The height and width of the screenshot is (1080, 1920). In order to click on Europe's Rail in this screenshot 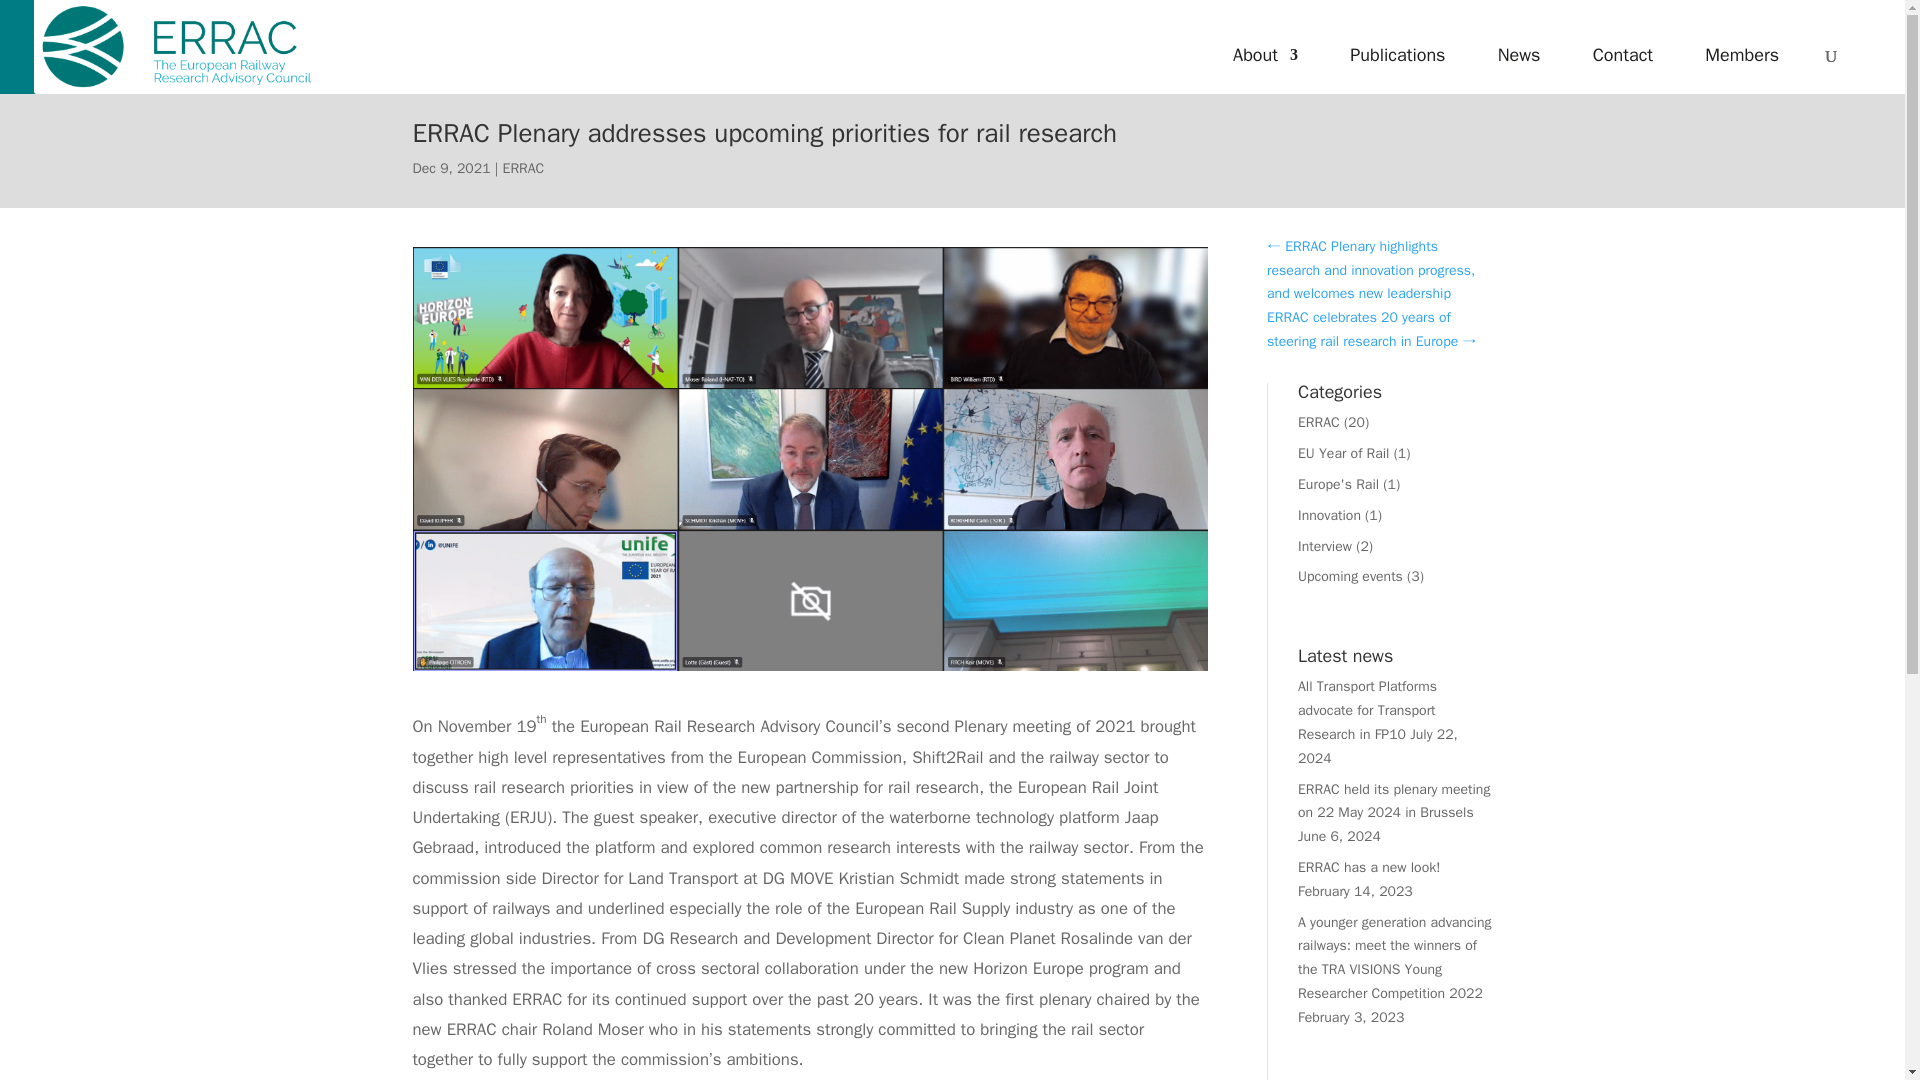, I will do `click(1338, 484)`.